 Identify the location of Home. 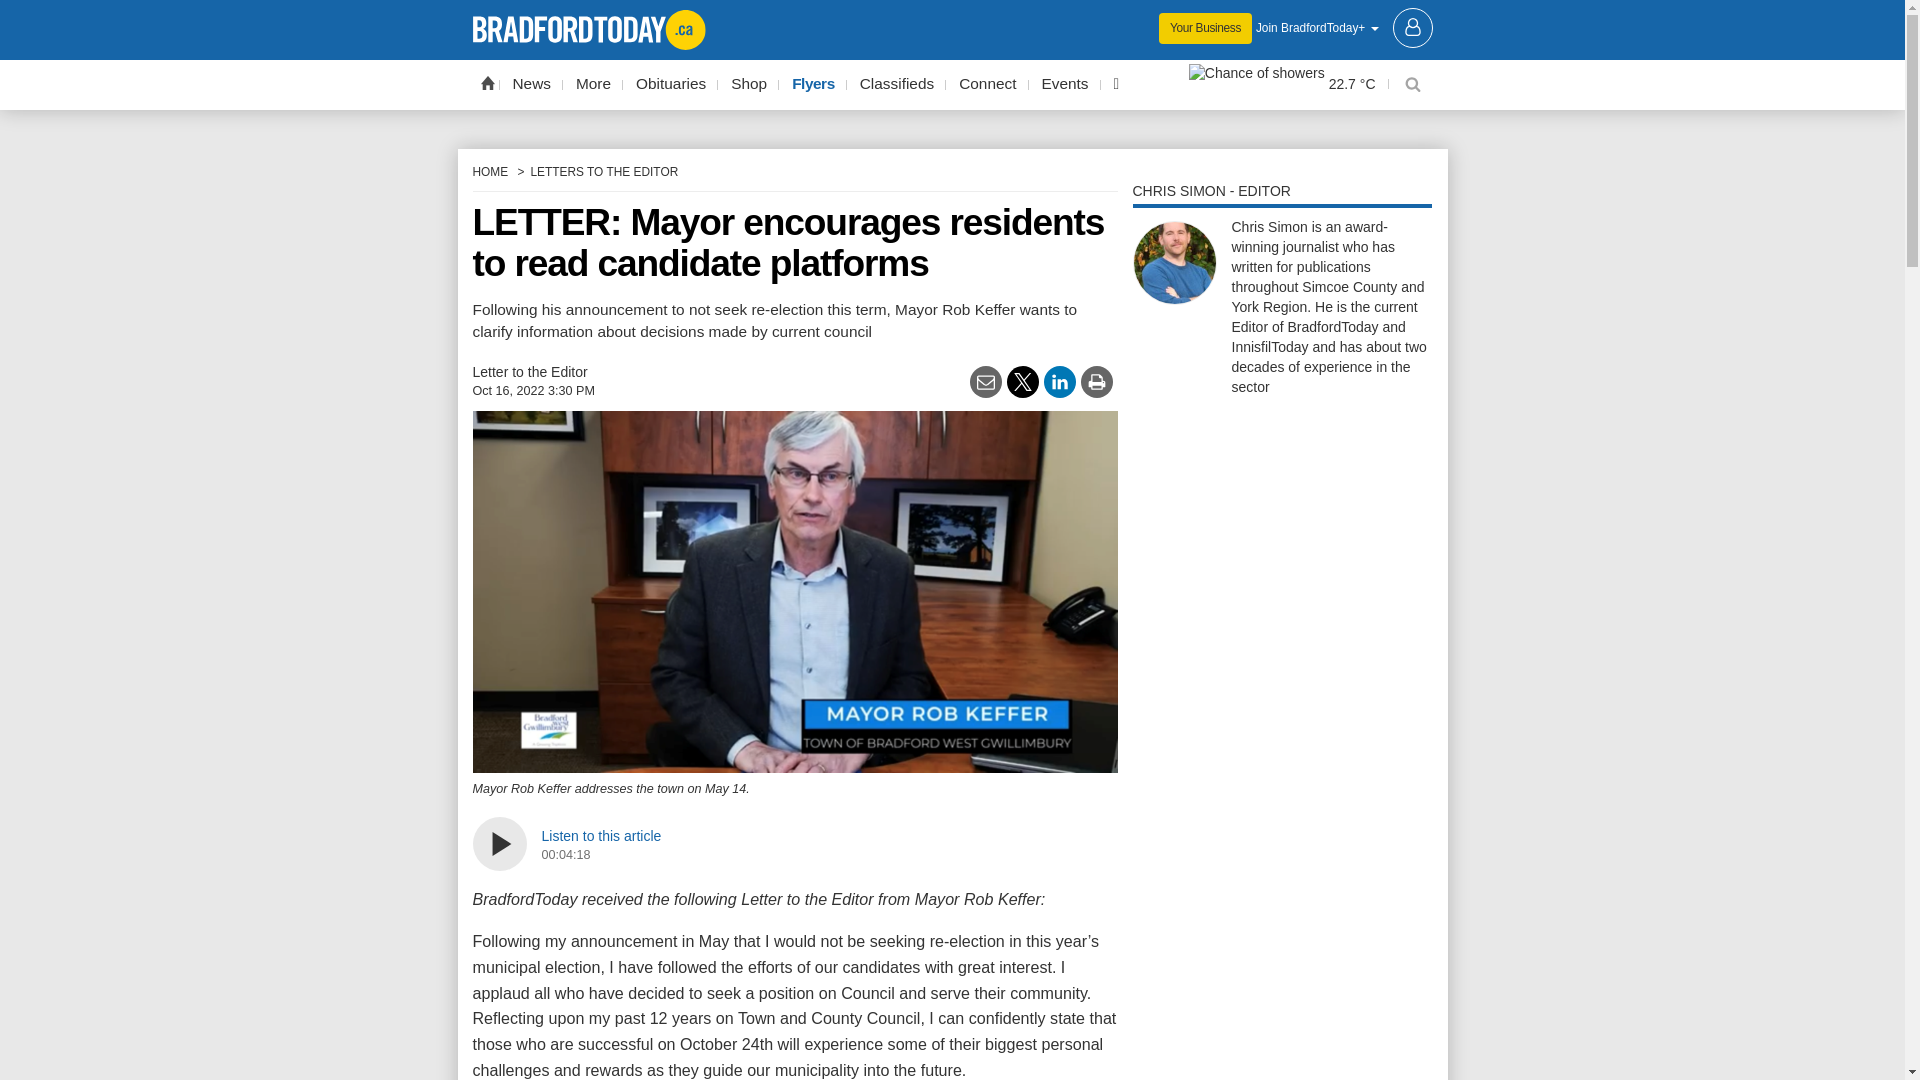
(486, 82).